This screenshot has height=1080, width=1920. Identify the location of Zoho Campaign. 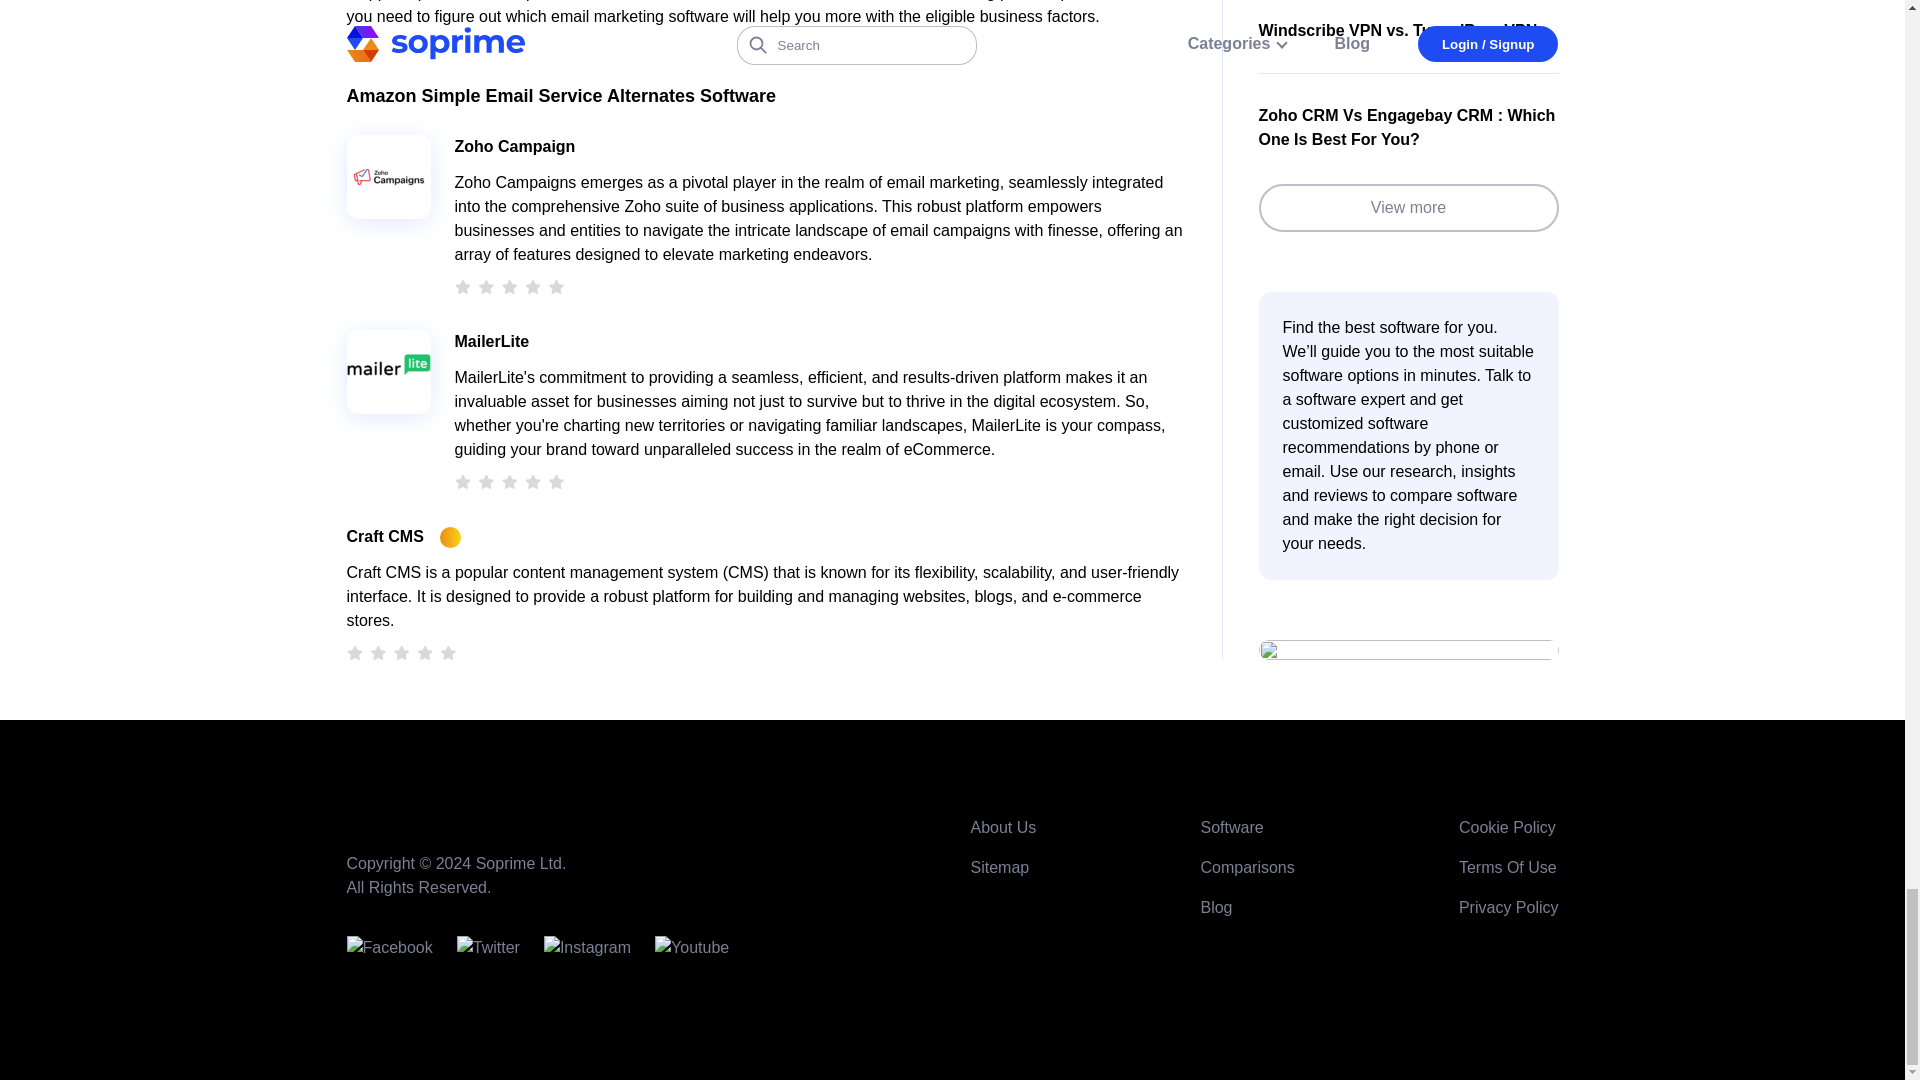
(514, 146).